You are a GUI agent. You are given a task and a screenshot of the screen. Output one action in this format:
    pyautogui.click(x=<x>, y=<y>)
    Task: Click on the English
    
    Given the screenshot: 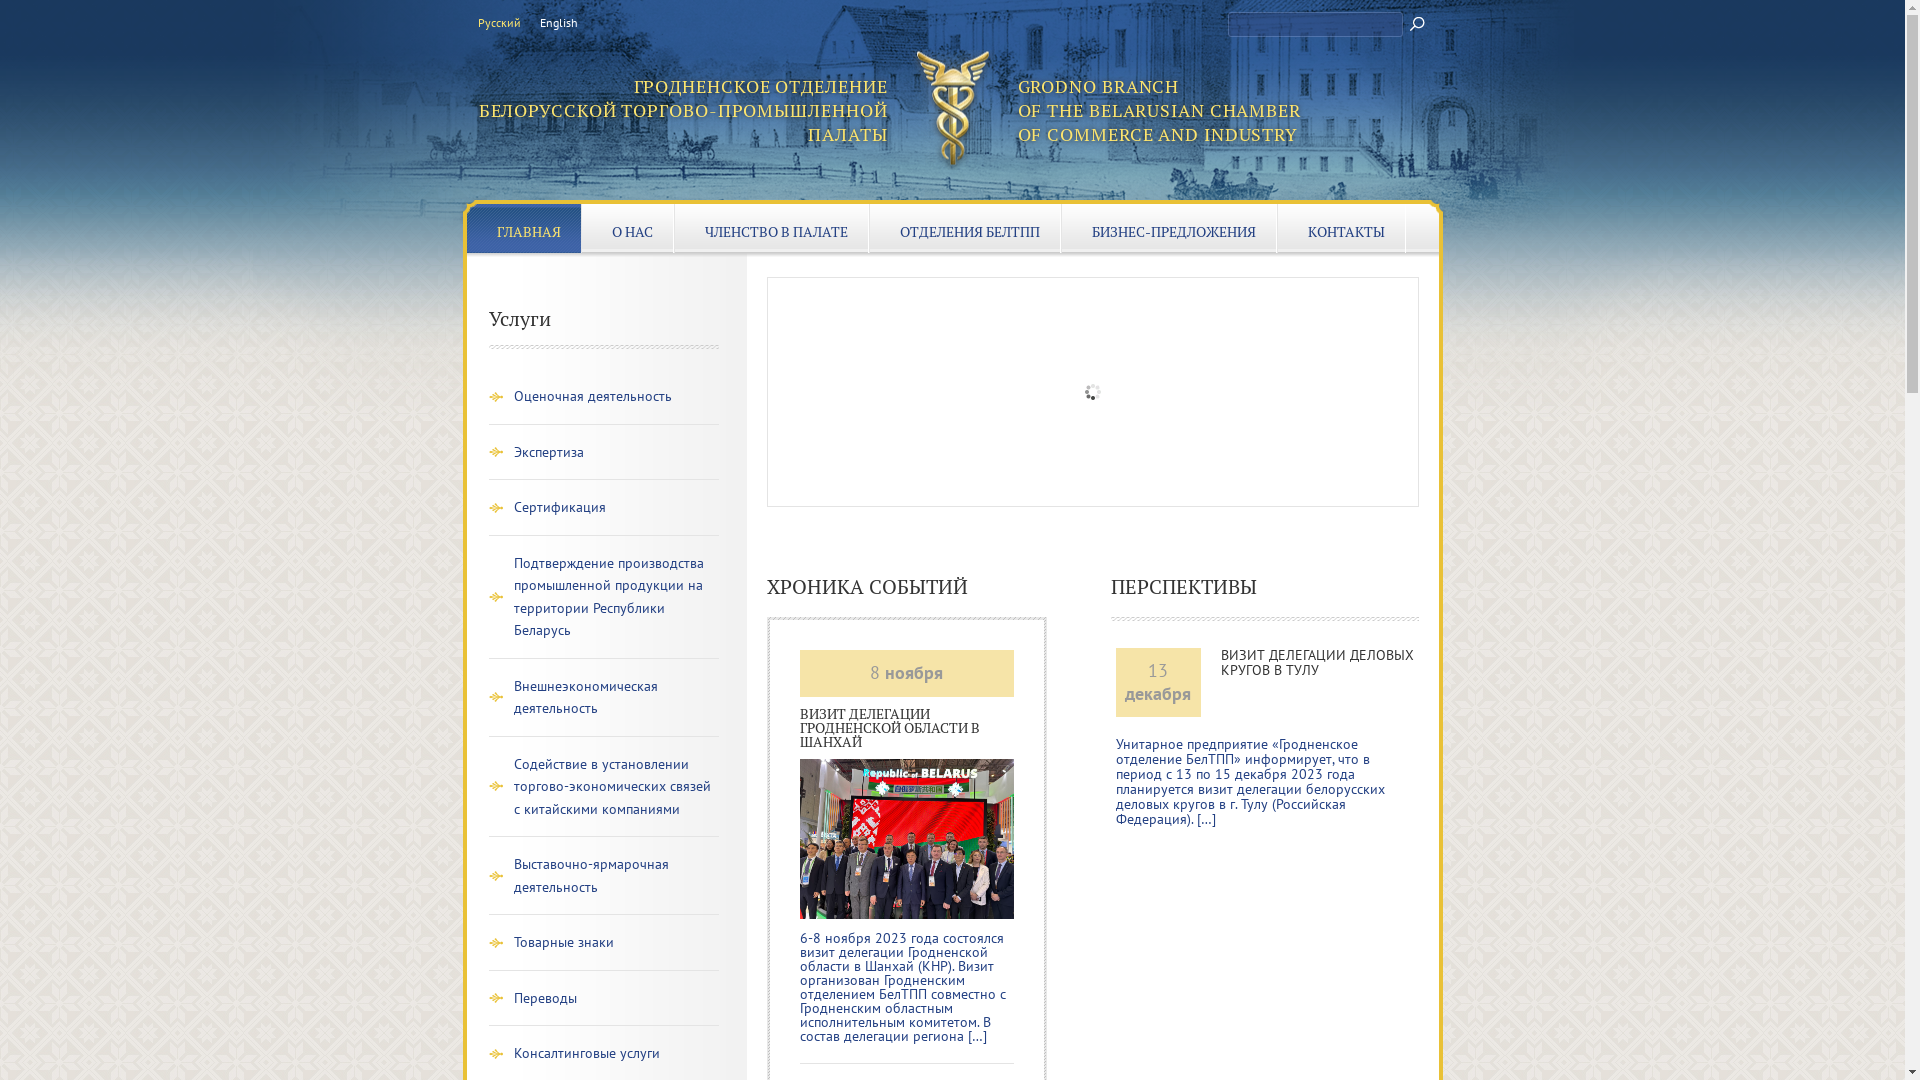 What is the action you would take?
    pyautogui.click(x=559, y=24)
    